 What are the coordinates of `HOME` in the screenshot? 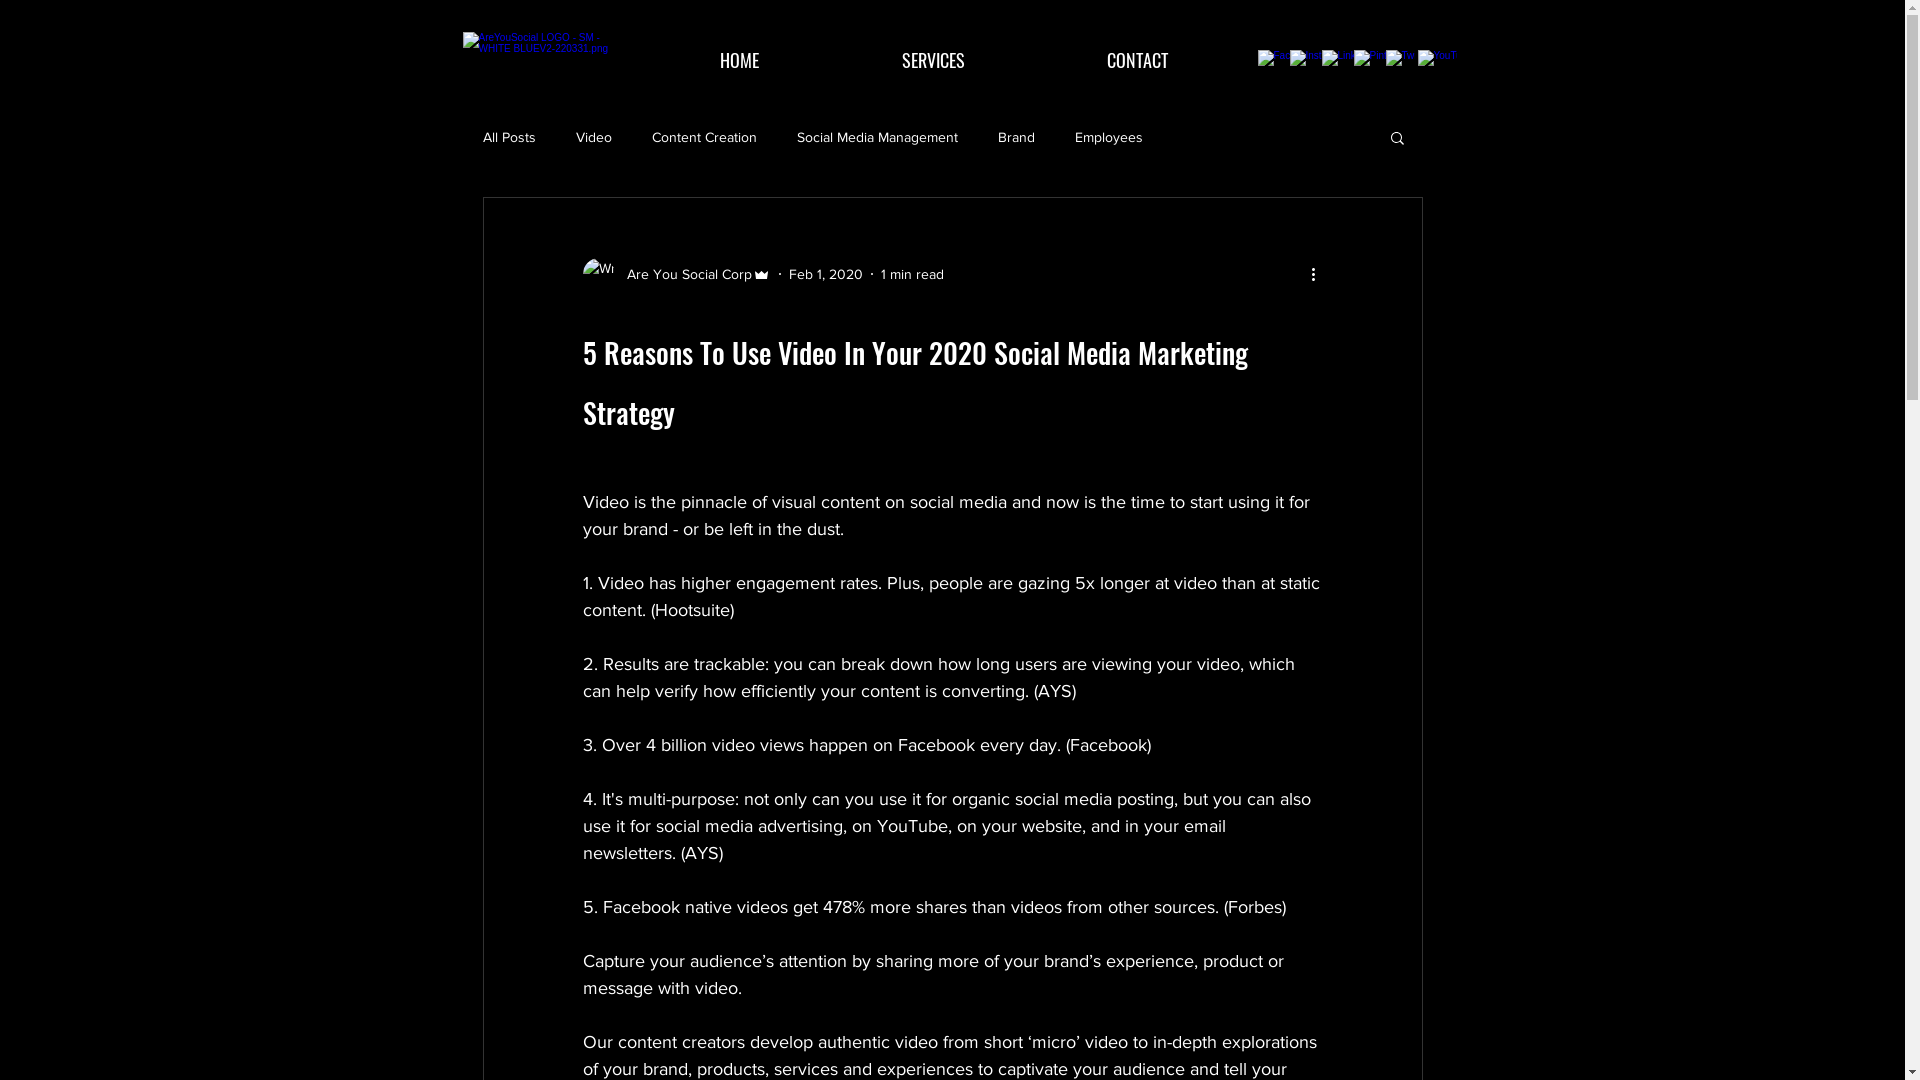 It's located at (739, 60).